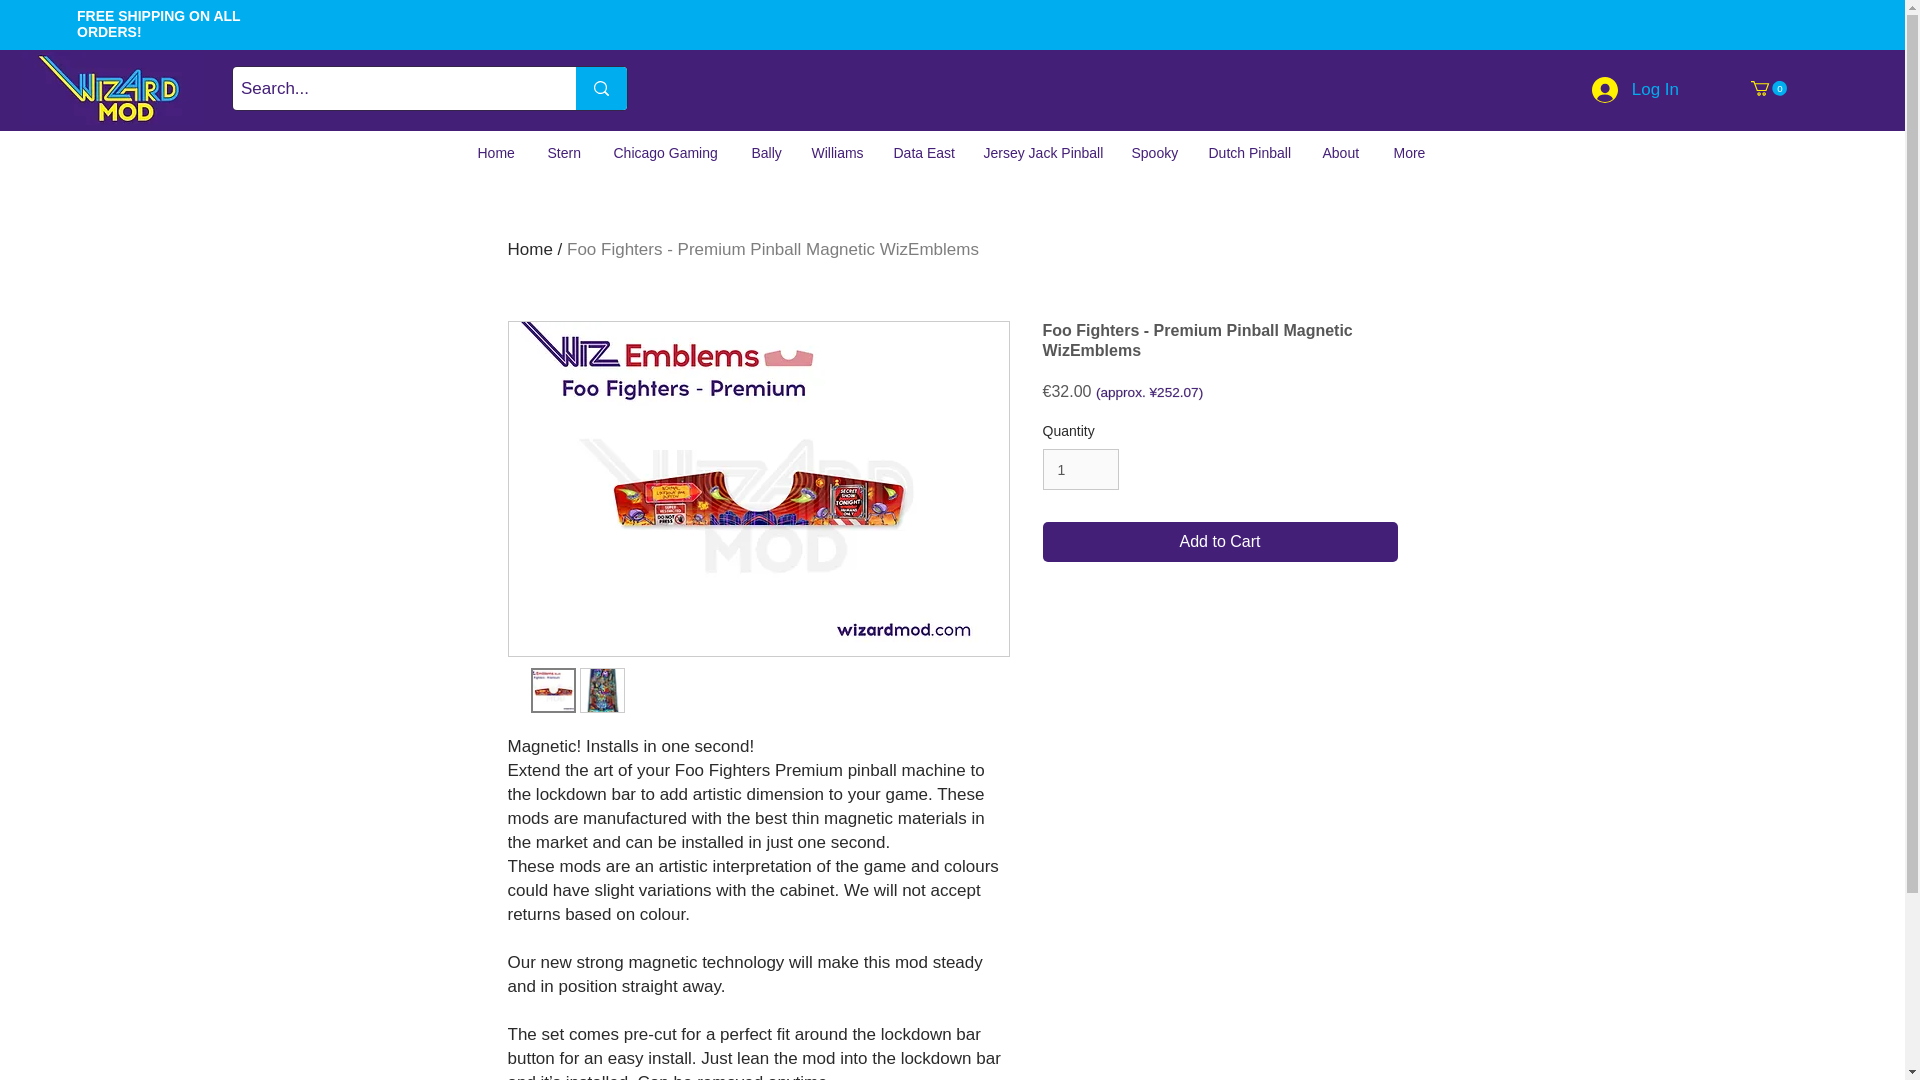 The image size is (1920, 1080). What do you see at coordinates (564, 153) in the screenshot?
I see `Stern` at bounding box center [564, 153].